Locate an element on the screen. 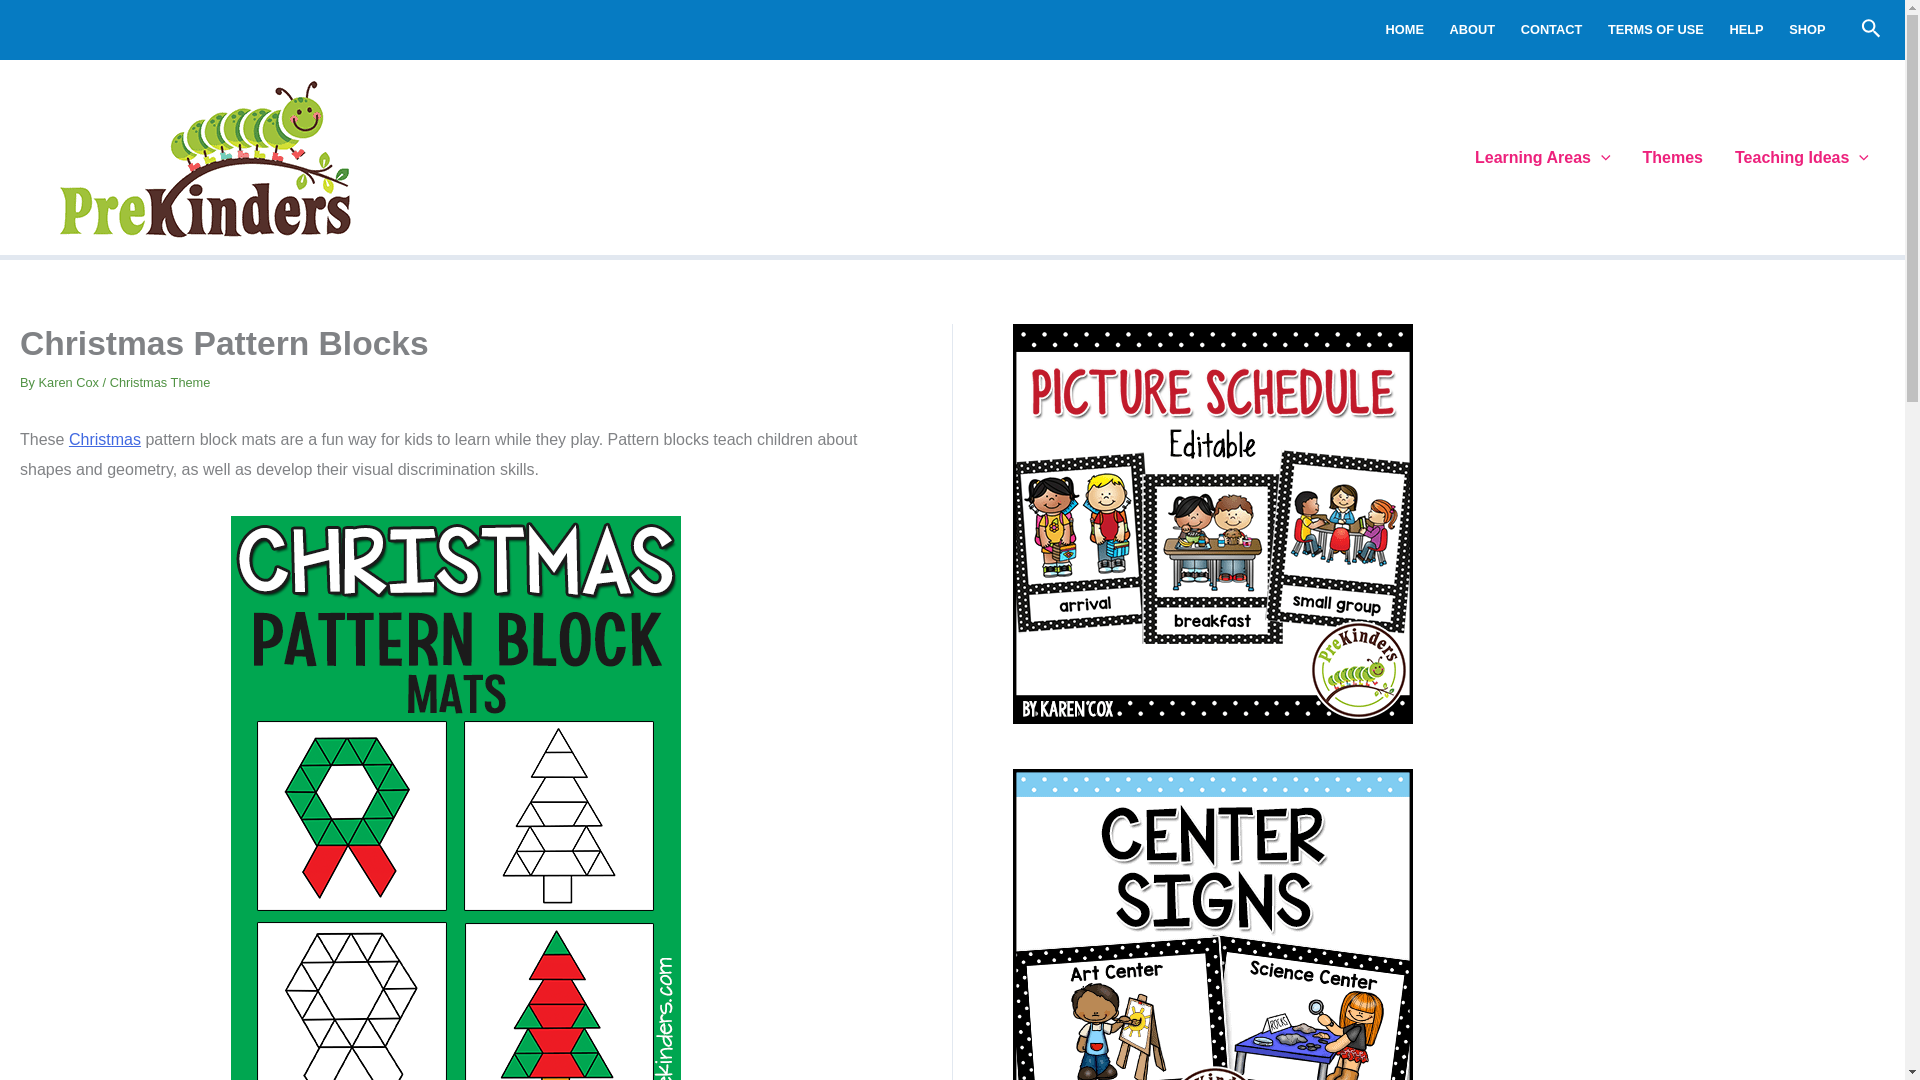 This screenshot has height=1080, width=1920. ABOUT is located at coordinates (1472, 30).